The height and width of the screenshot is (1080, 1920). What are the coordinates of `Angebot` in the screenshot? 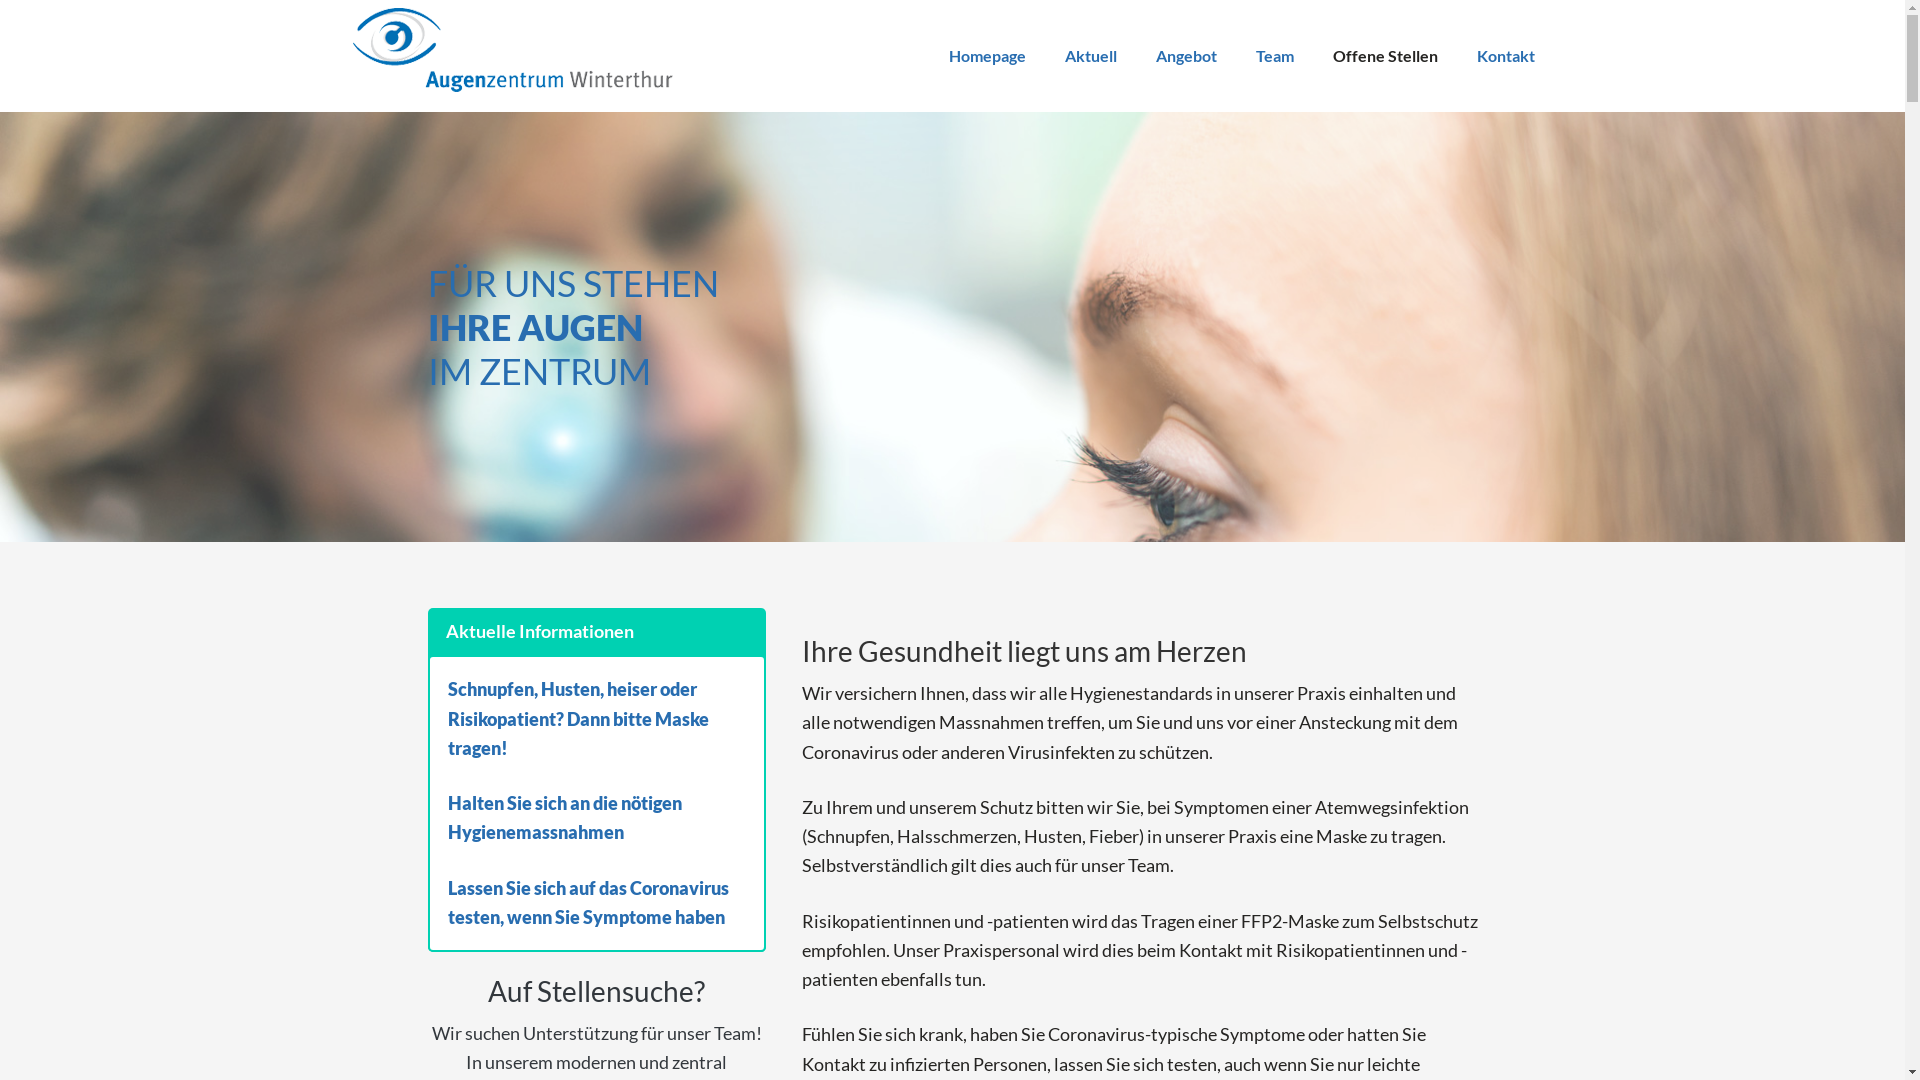 It's located at (1186, 56).